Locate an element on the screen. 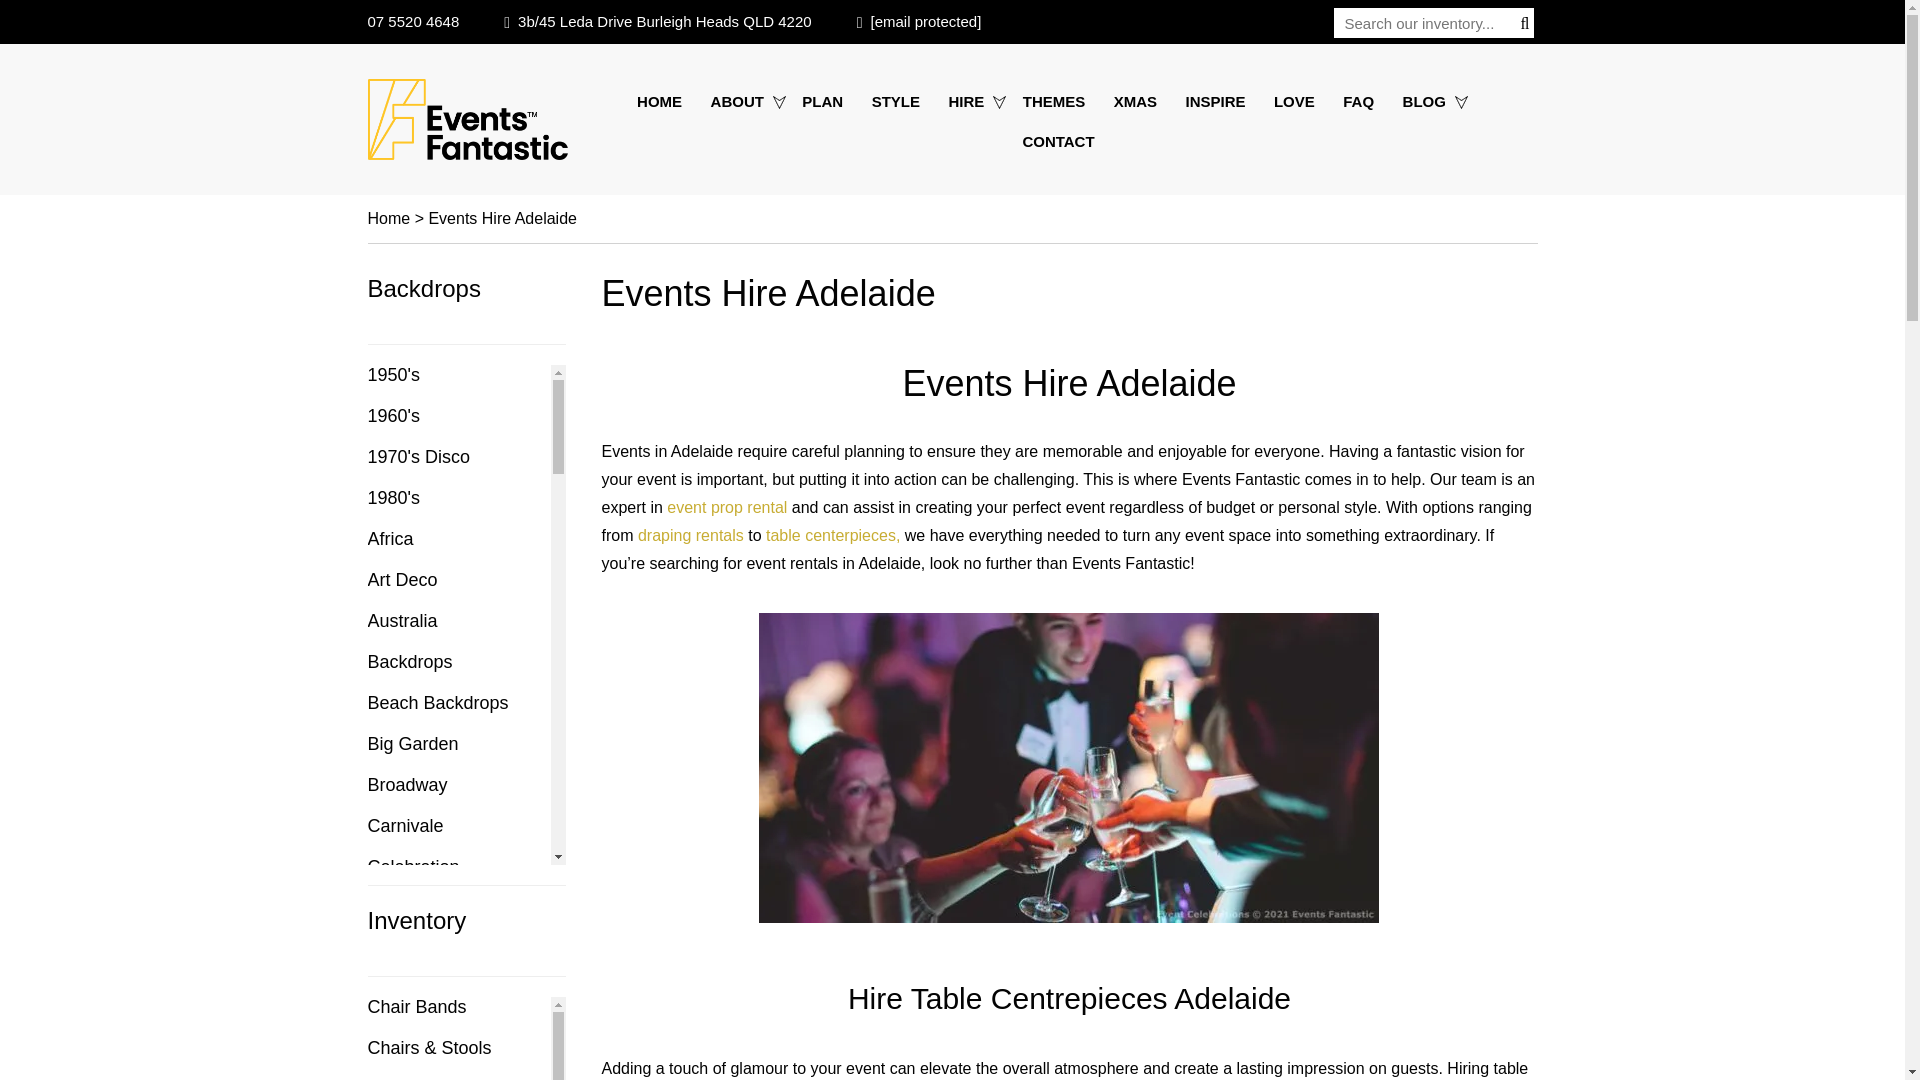 The height and width of the screenshot is (1080, 1920). HOME is located at coordinates (665, 102).